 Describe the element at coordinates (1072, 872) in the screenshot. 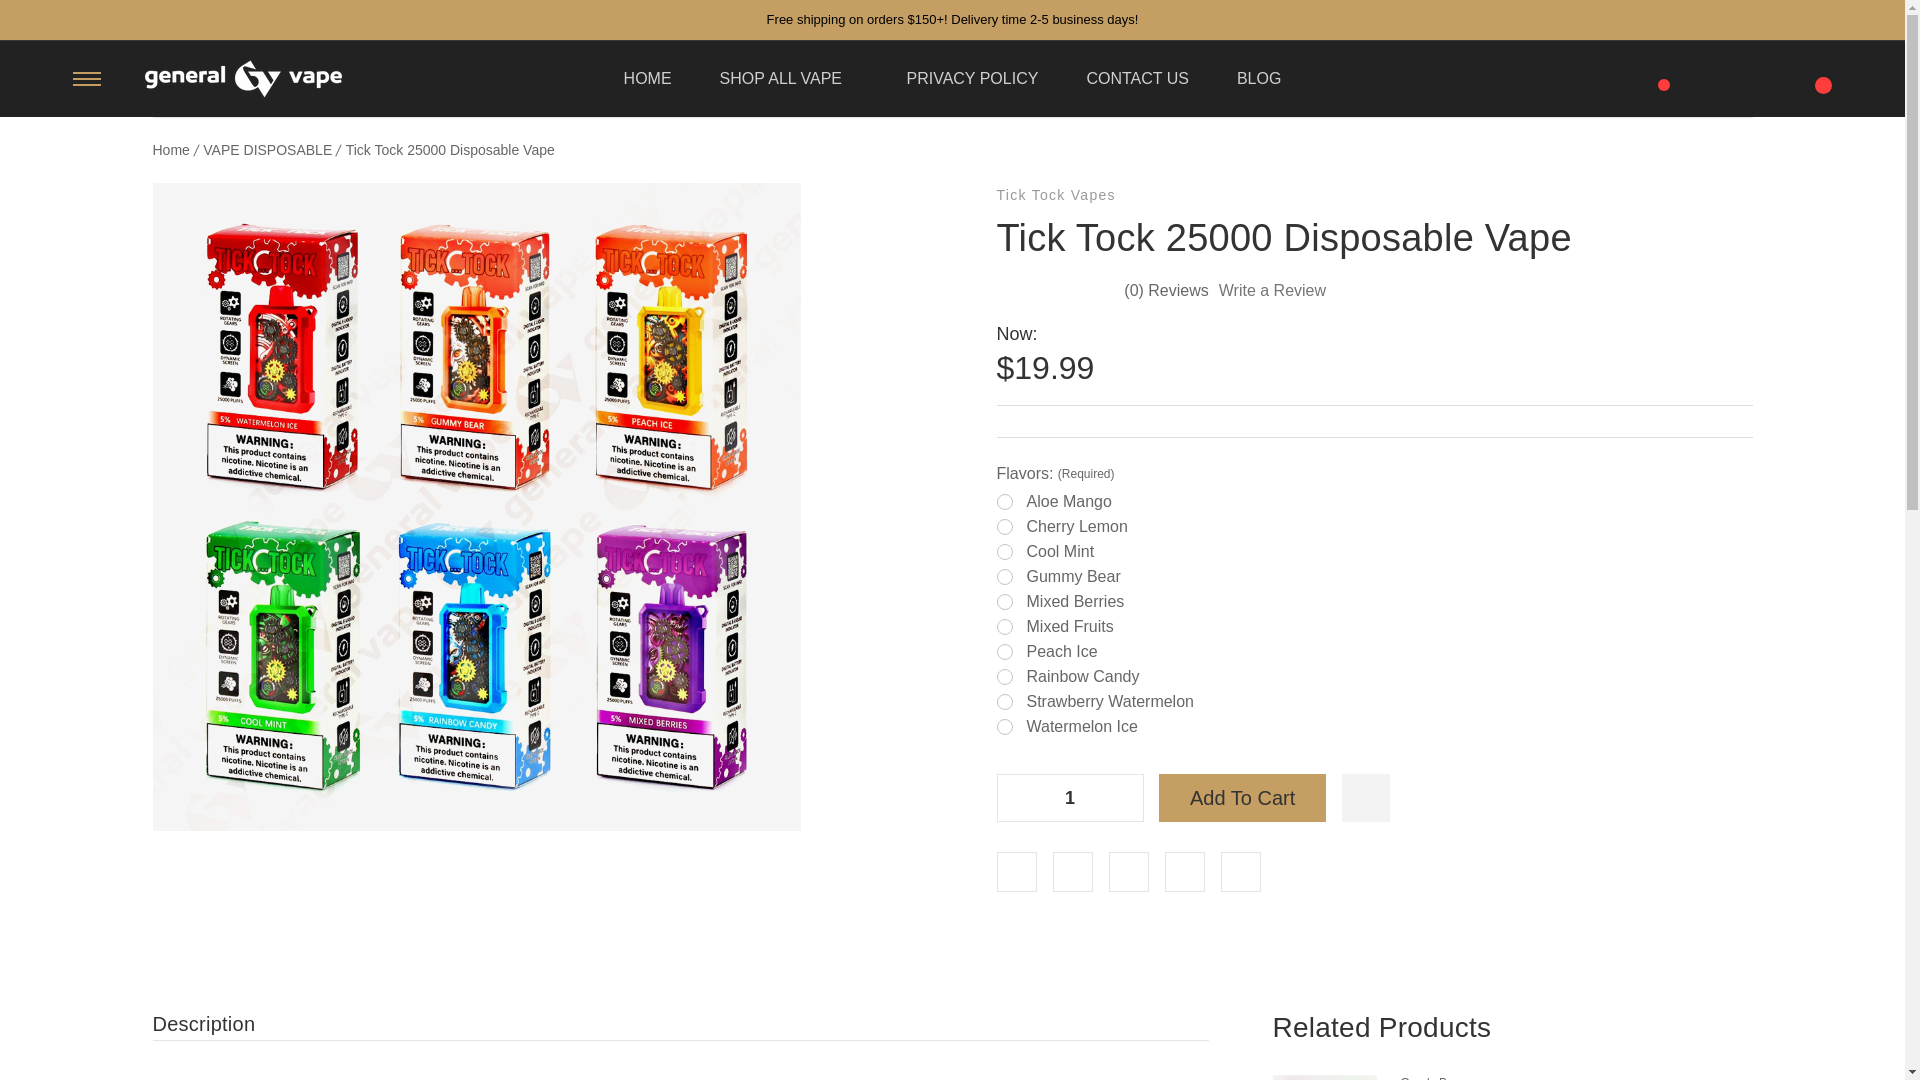

I see `Email` at that location.